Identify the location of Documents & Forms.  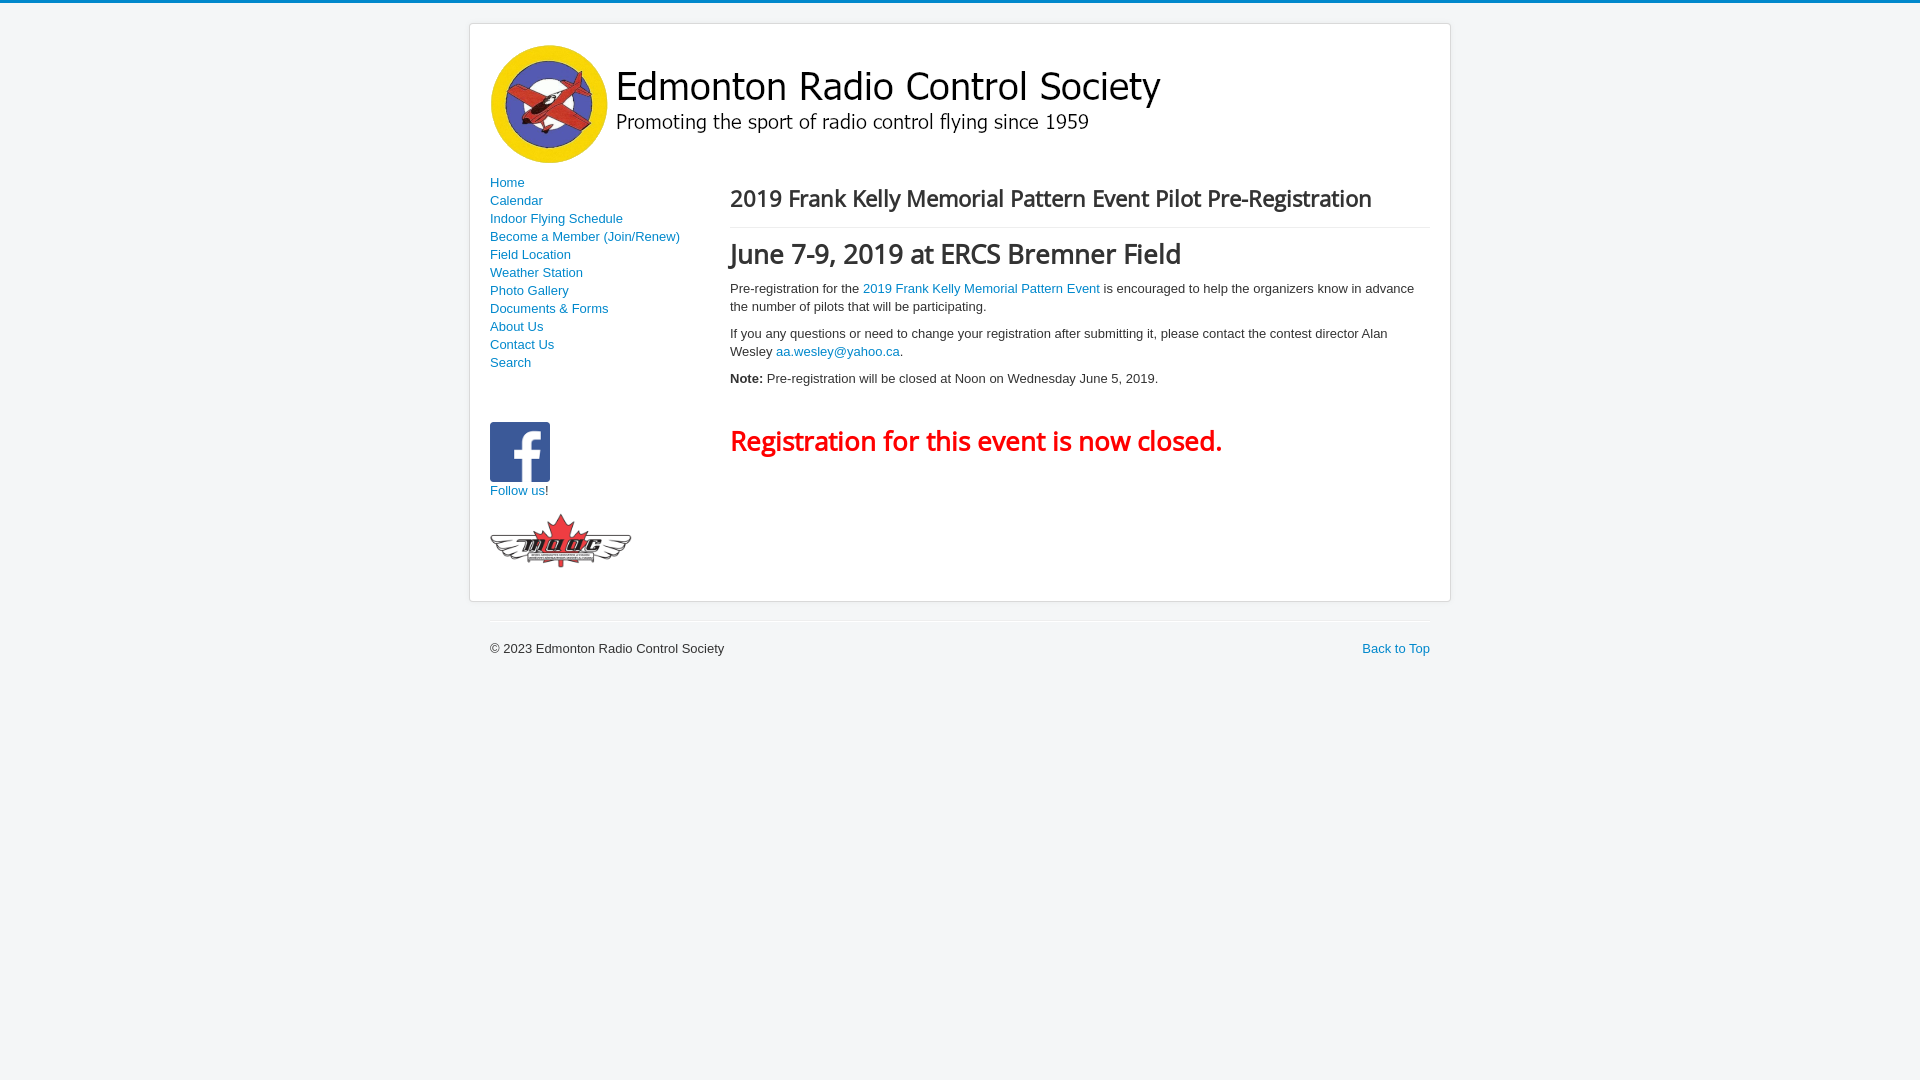
(600, 309).